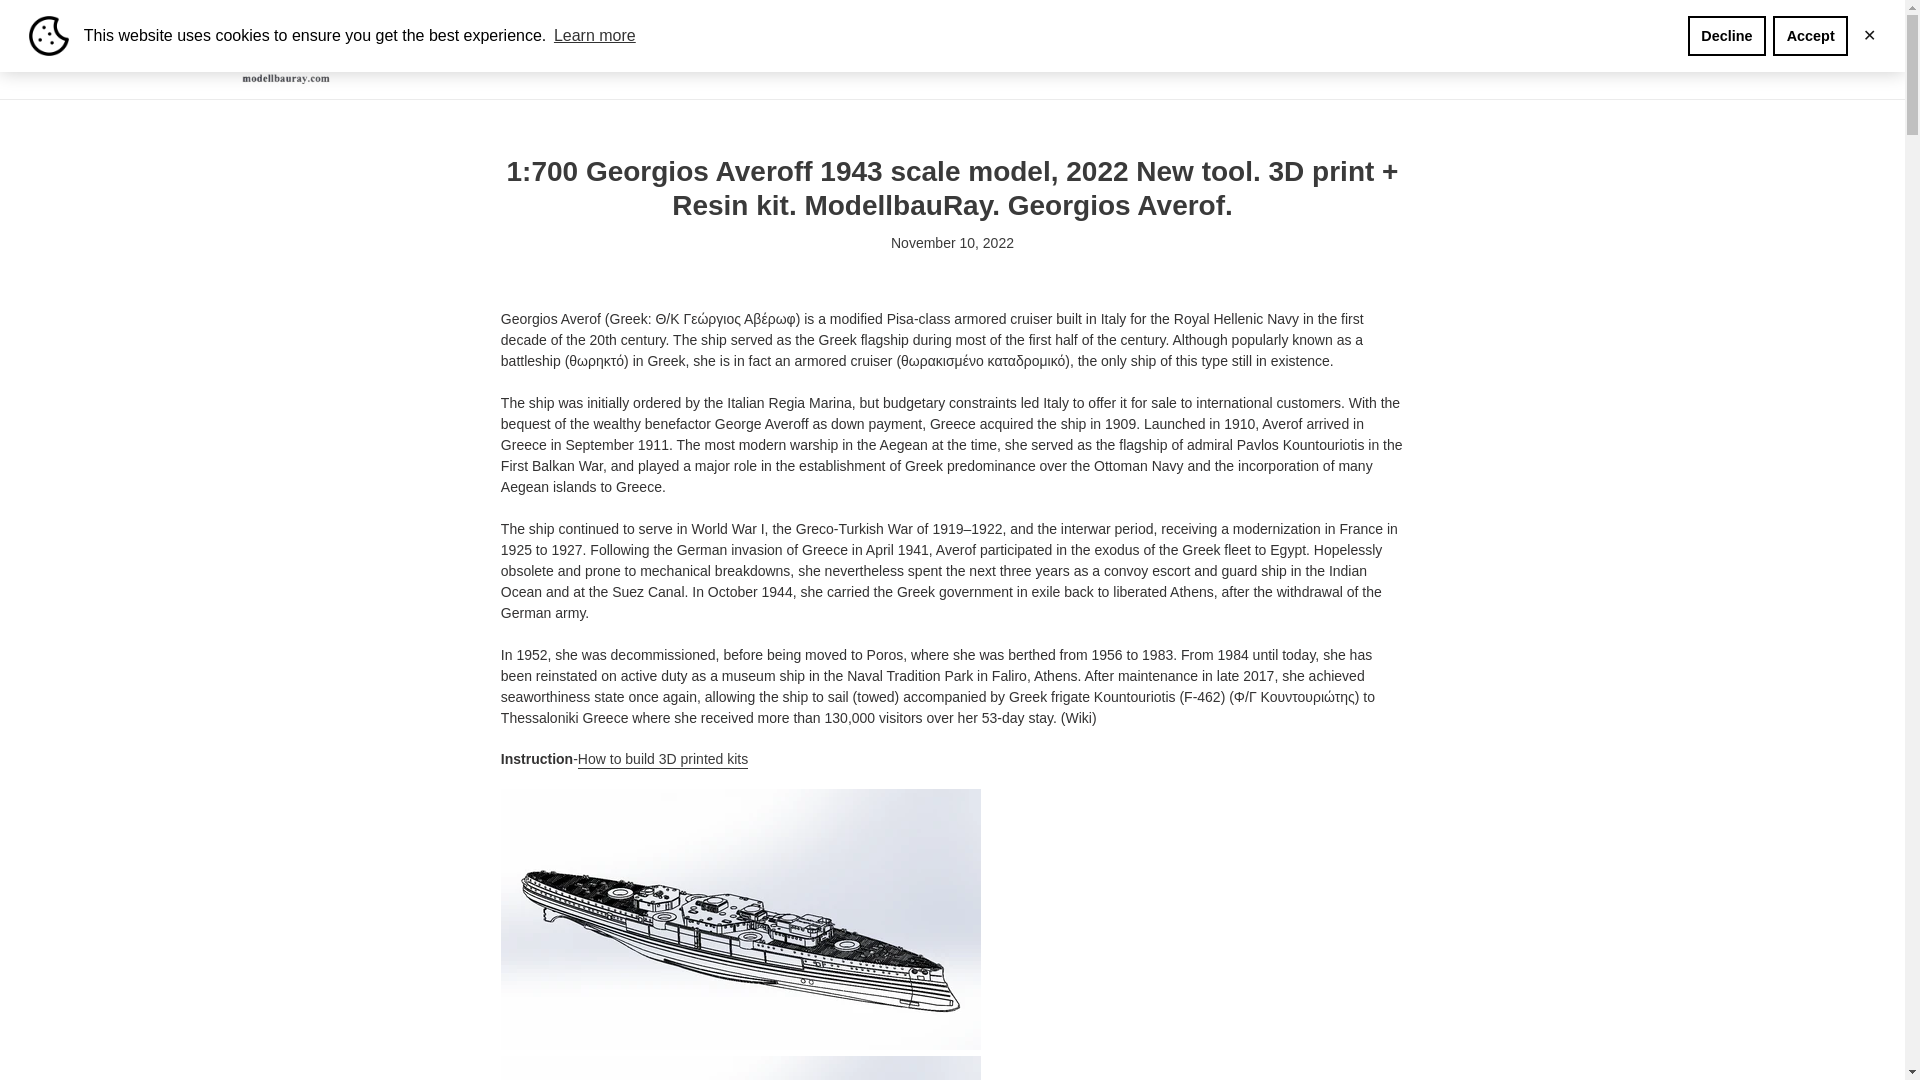 The image size is (1920, 1080). What do you see at coordinates (665, 48) in the screenshot?
I see `Home` at bounding box center [665, 48].